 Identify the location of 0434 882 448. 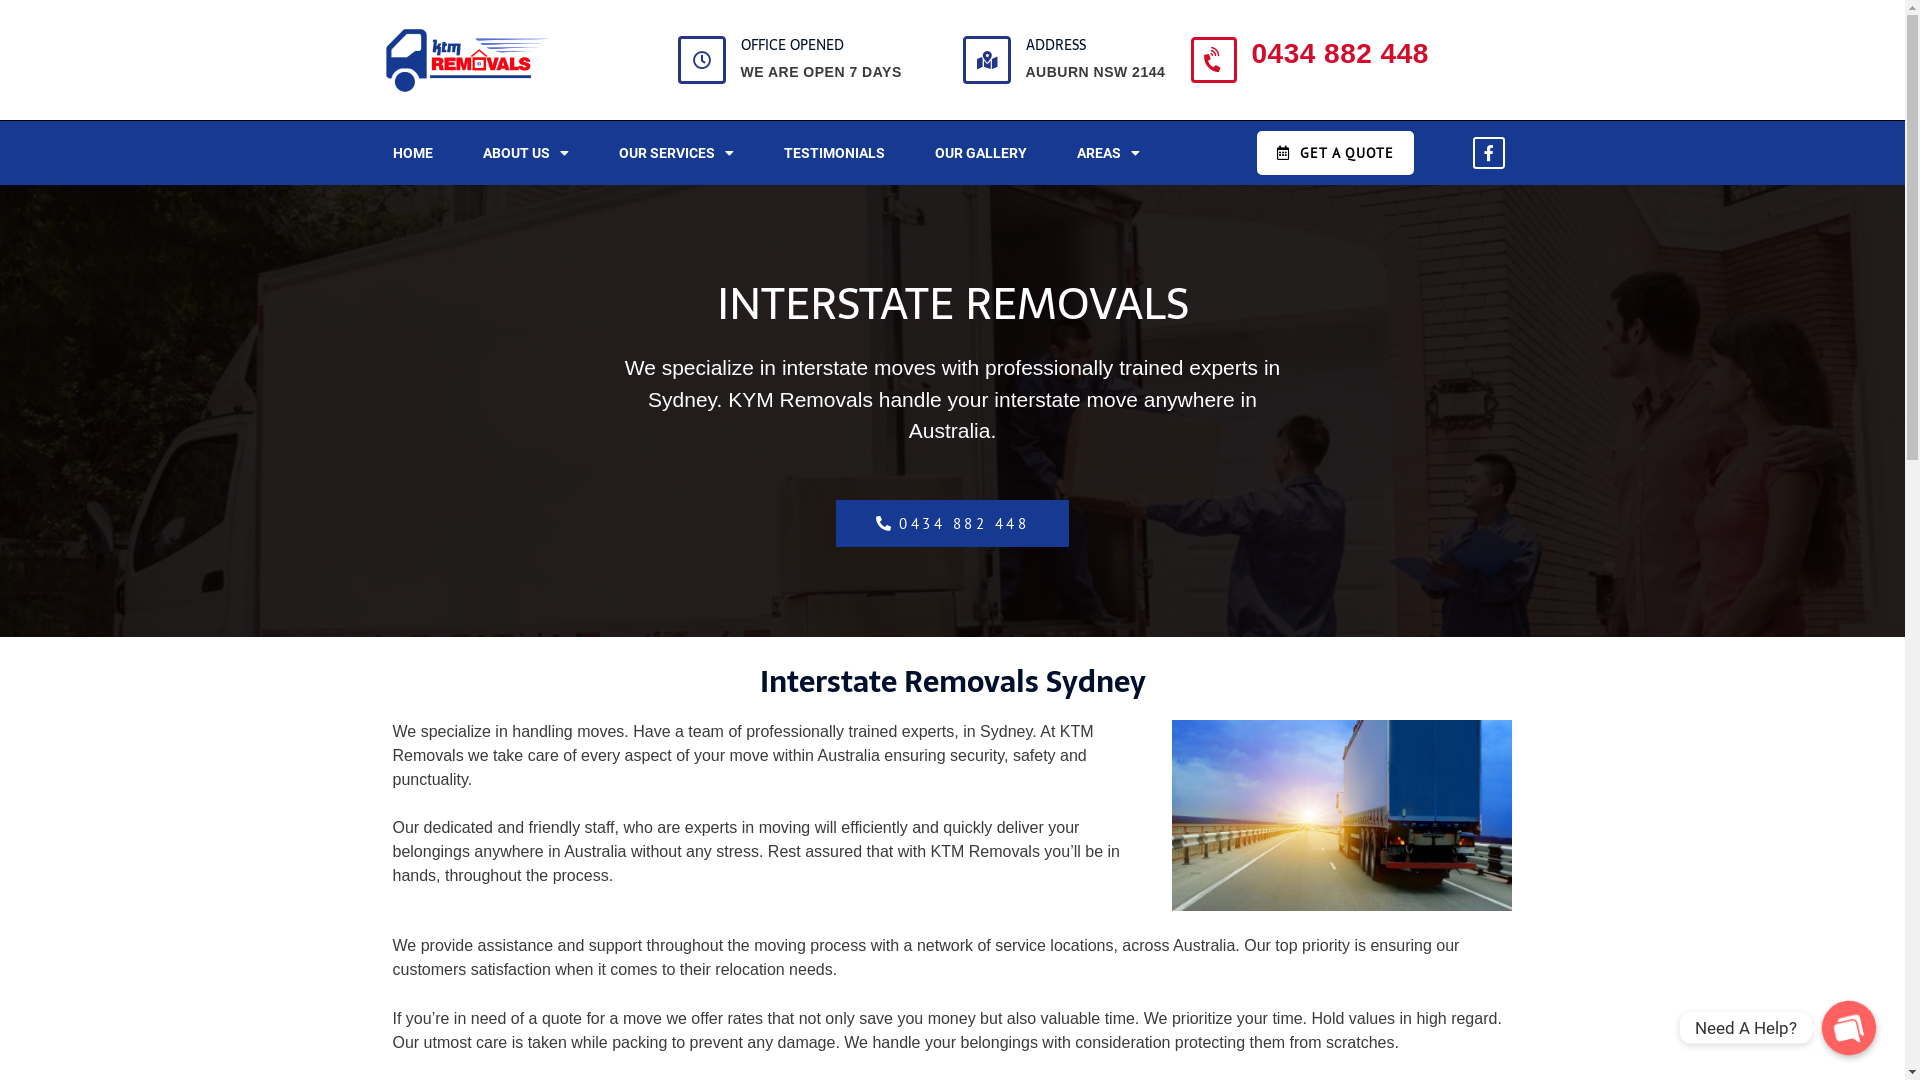
(953, 524).